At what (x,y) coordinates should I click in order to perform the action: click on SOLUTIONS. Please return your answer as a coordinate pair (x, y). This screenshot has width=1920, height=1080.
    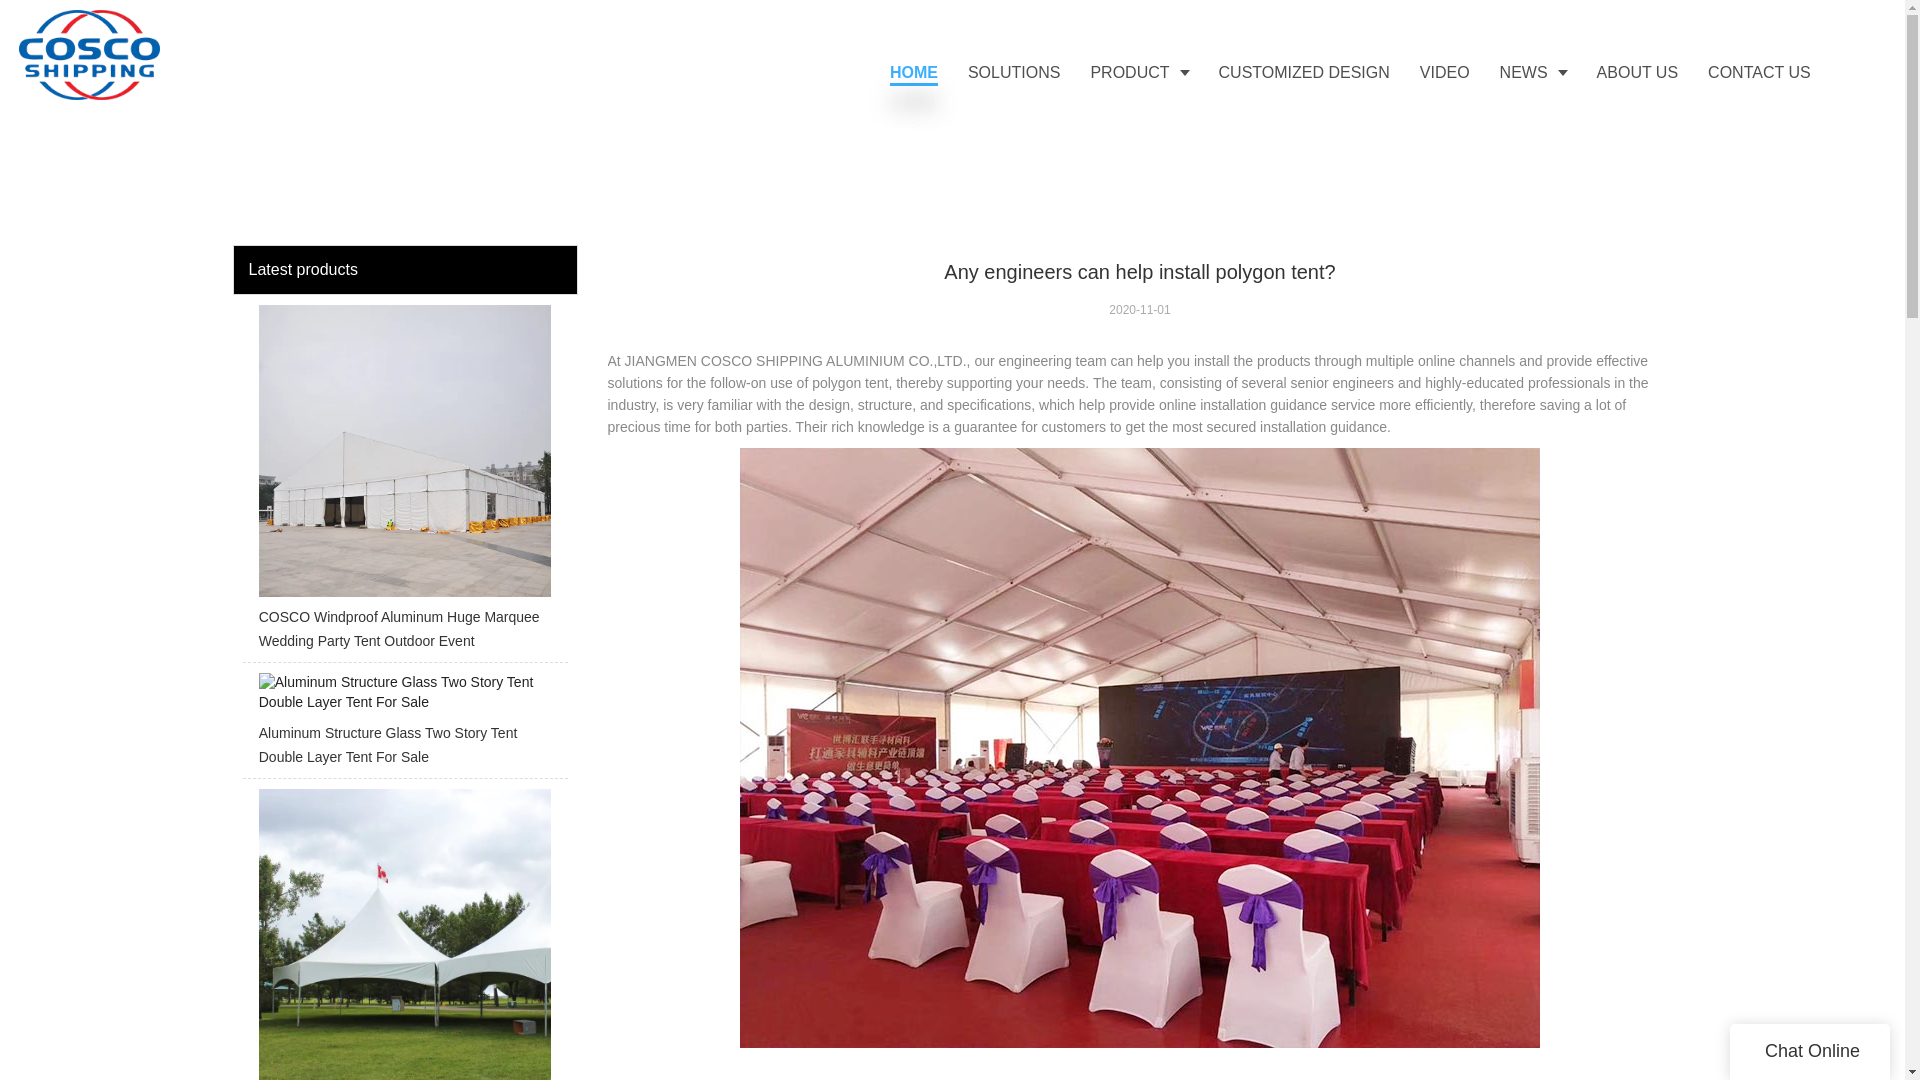
    Looking at the image, I should click on (1014, 72).